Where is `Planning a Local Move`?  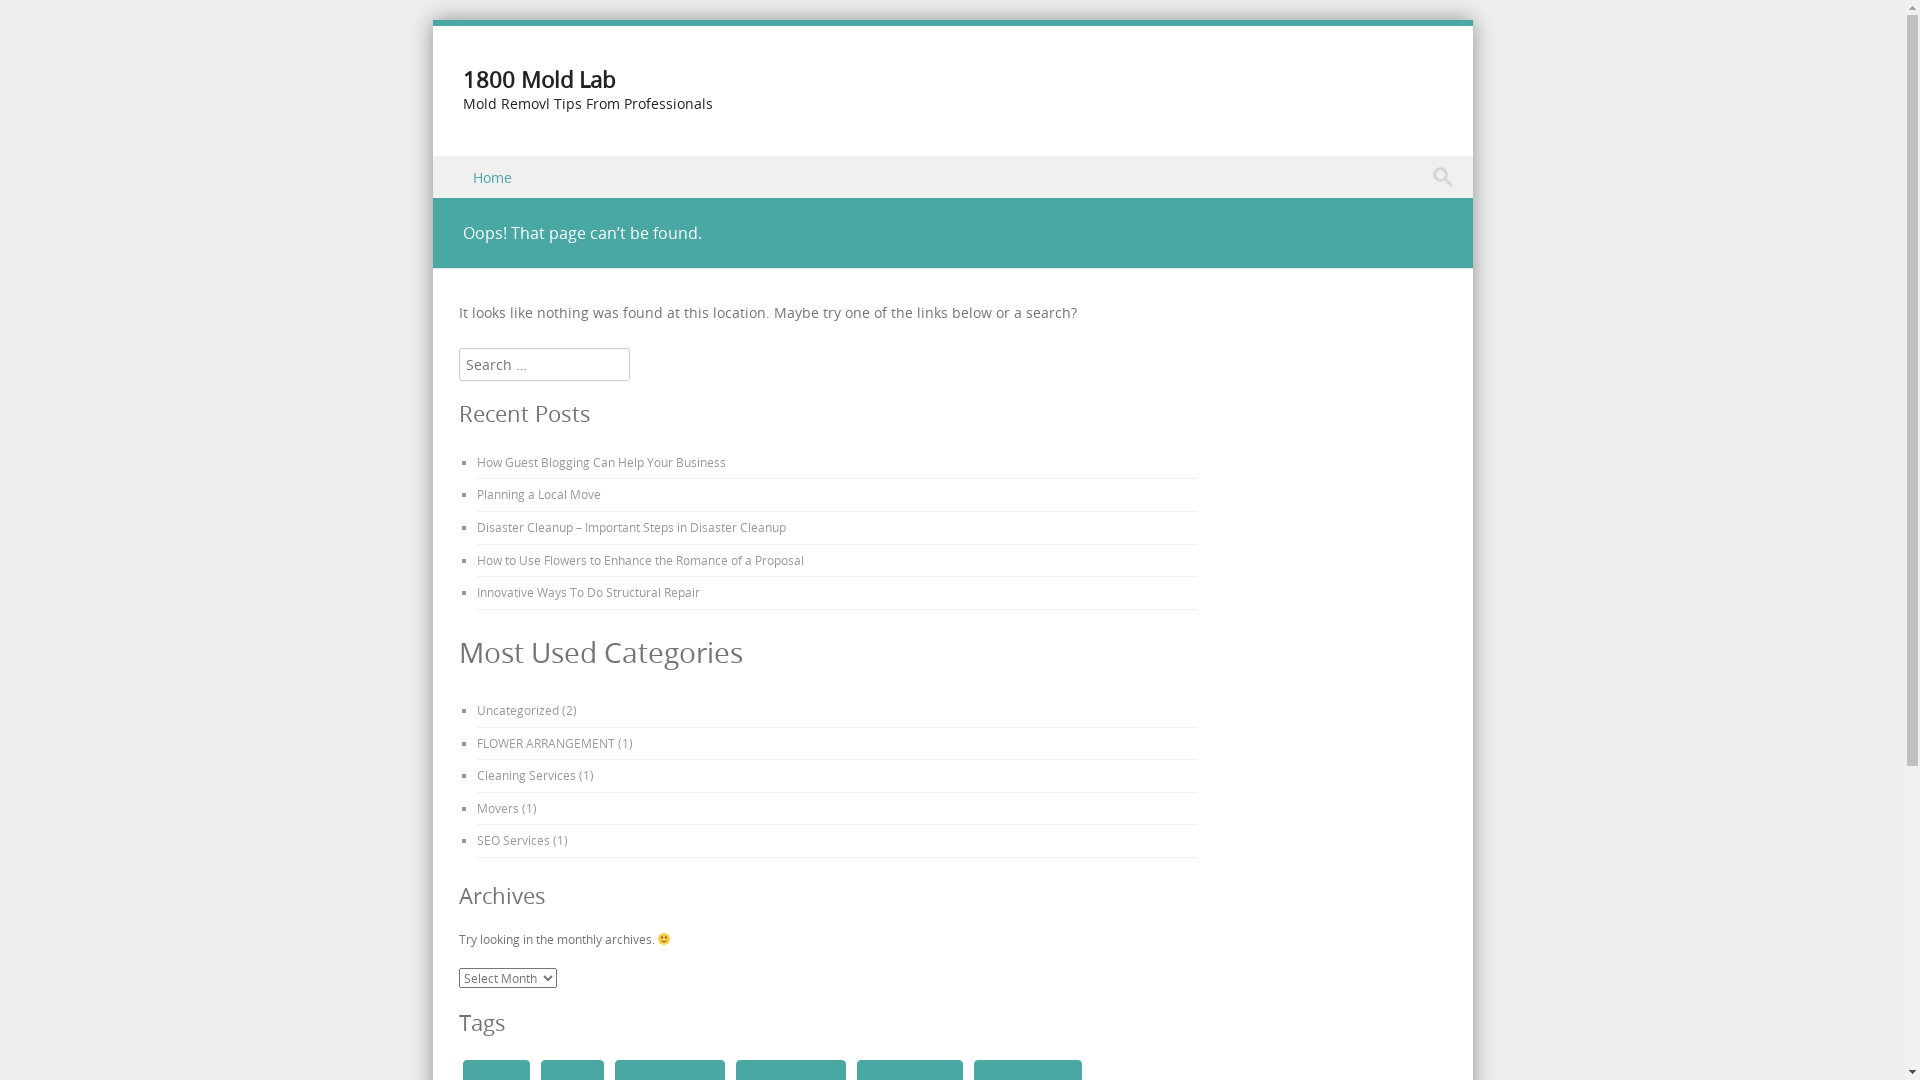
Planning a Local Move is located at coordinates (538, 494).